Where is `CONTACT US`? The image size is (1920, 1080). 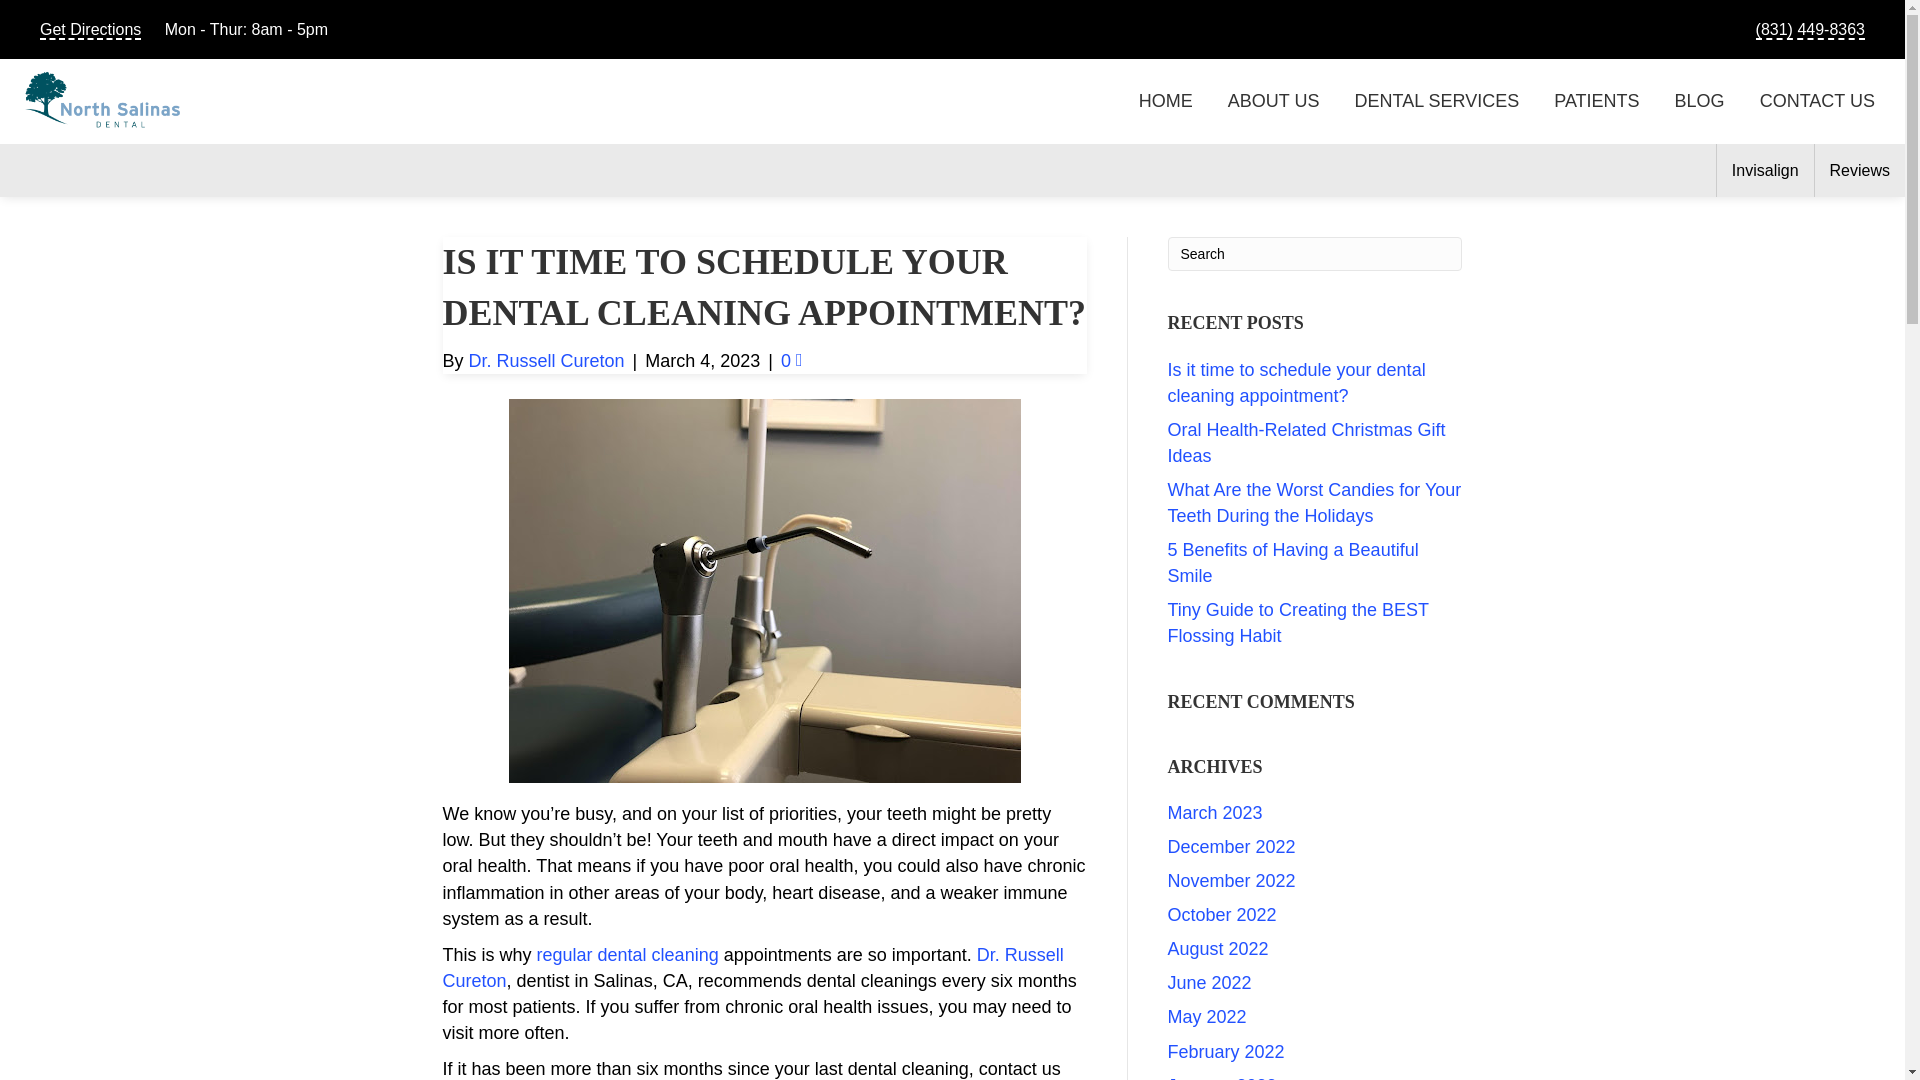 CONTACT US is located at coordinates (1818, 100).